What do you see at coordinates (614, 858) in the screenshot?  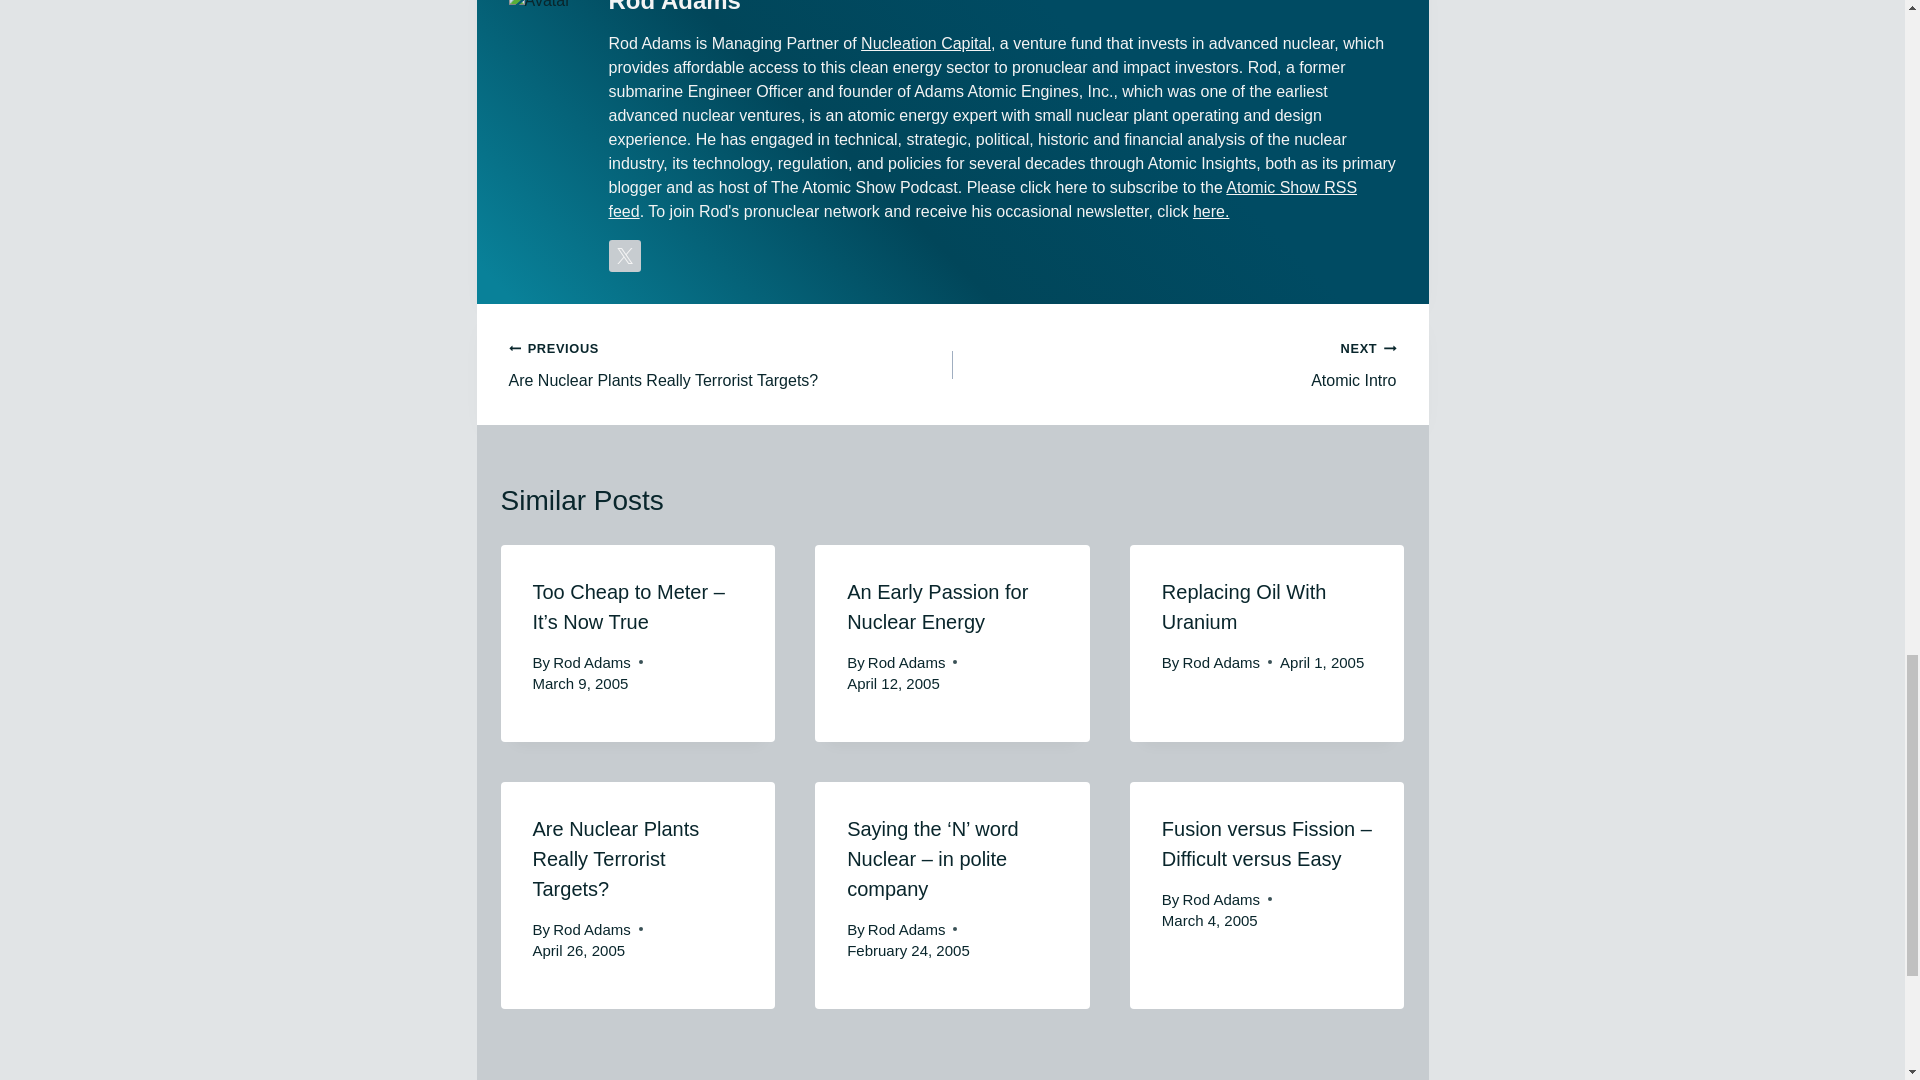 I see `Are Nuclear Plants Really Terrorist Targets?` at bounding box center [614, 858].